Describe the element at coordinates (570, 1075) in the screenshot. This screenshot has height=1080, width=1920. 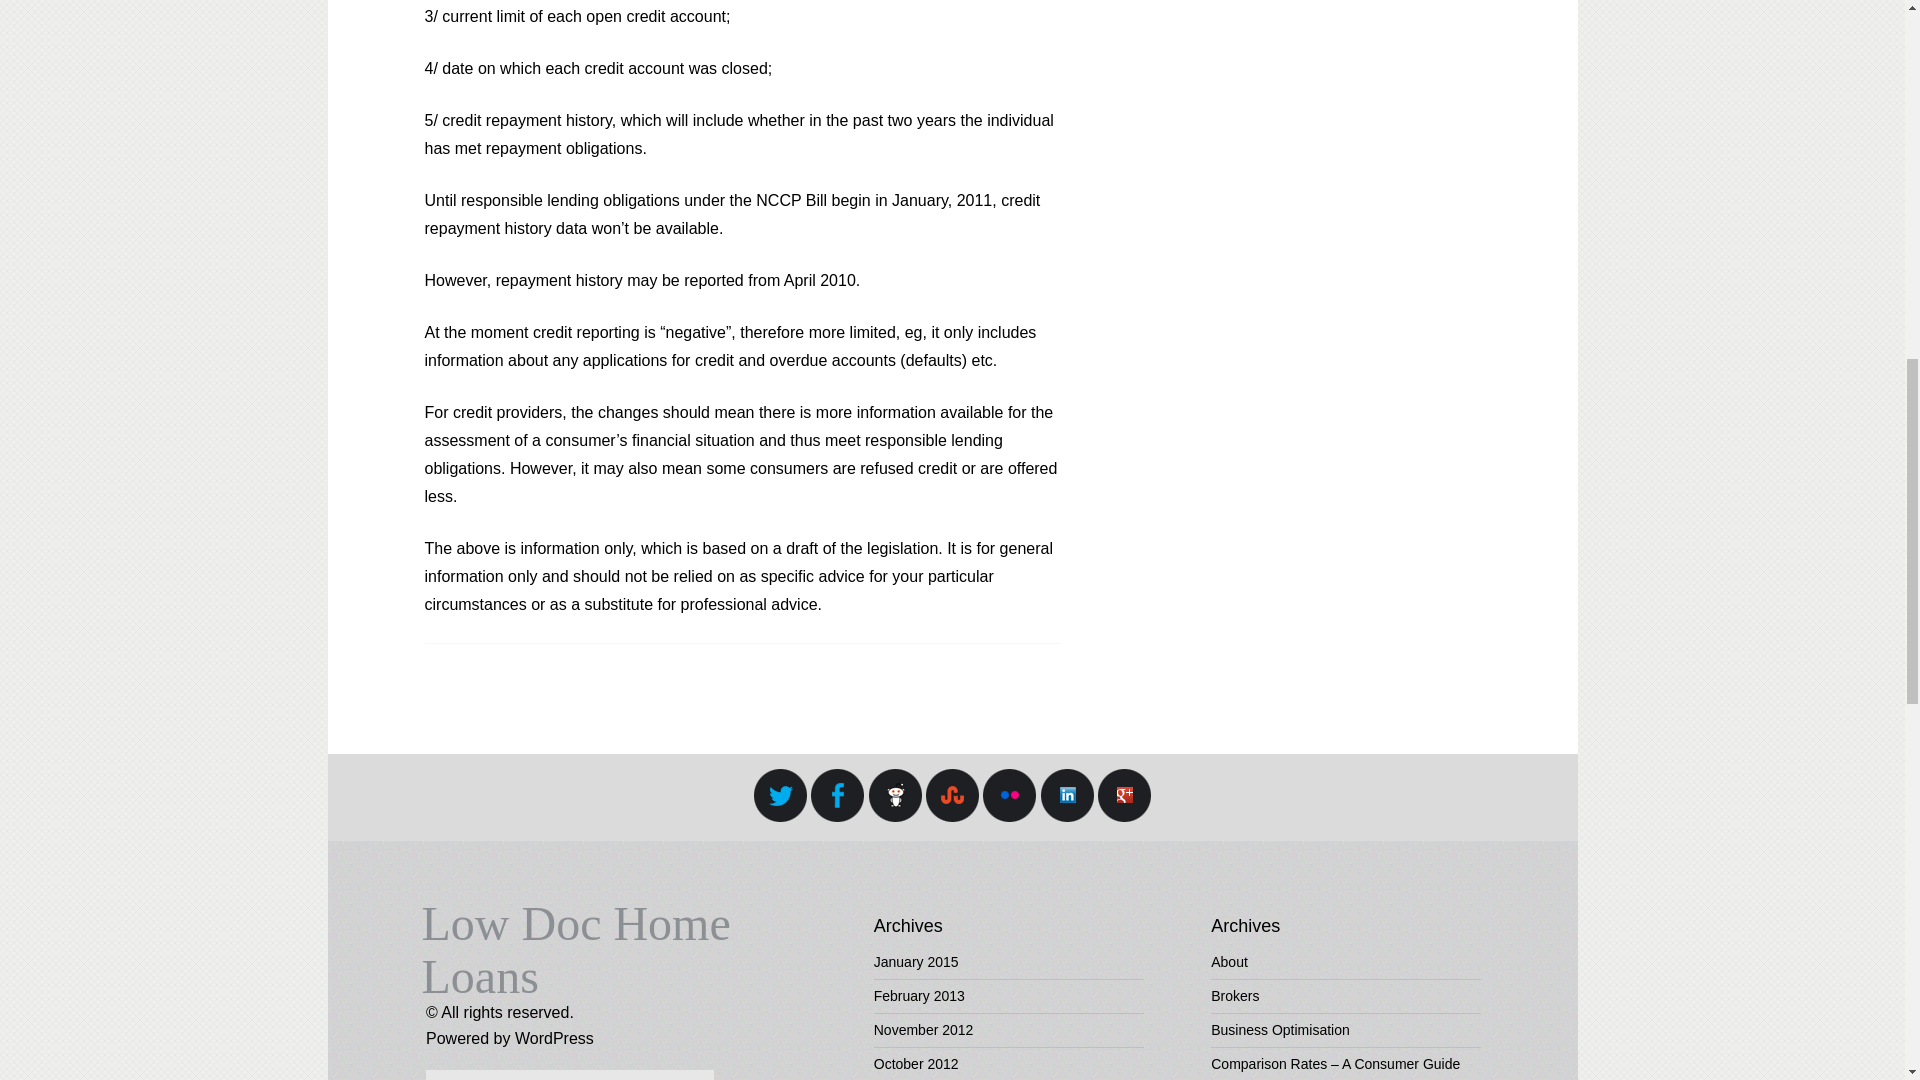
I see `Search for:` at that location.